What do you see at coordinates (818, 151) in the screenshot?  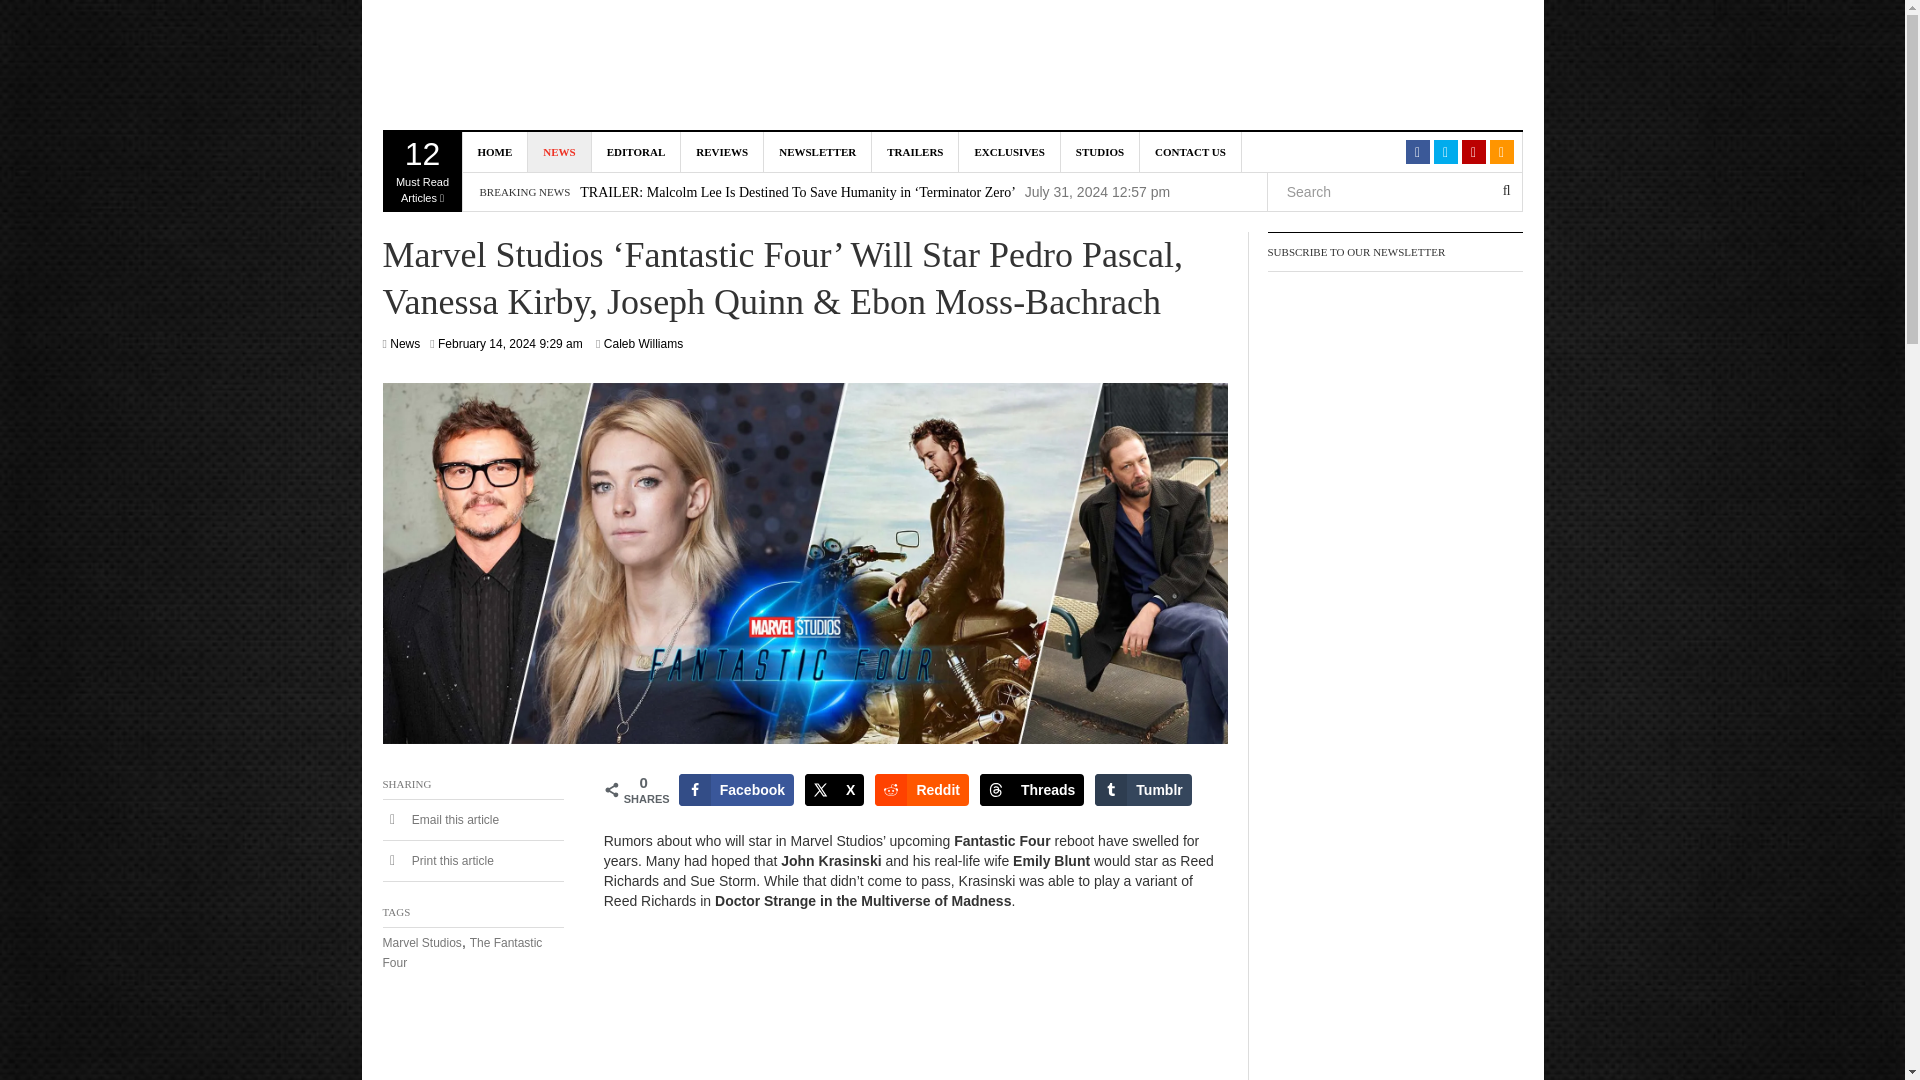 I see `NEWSLETTER` at bounding box center [818, 151].